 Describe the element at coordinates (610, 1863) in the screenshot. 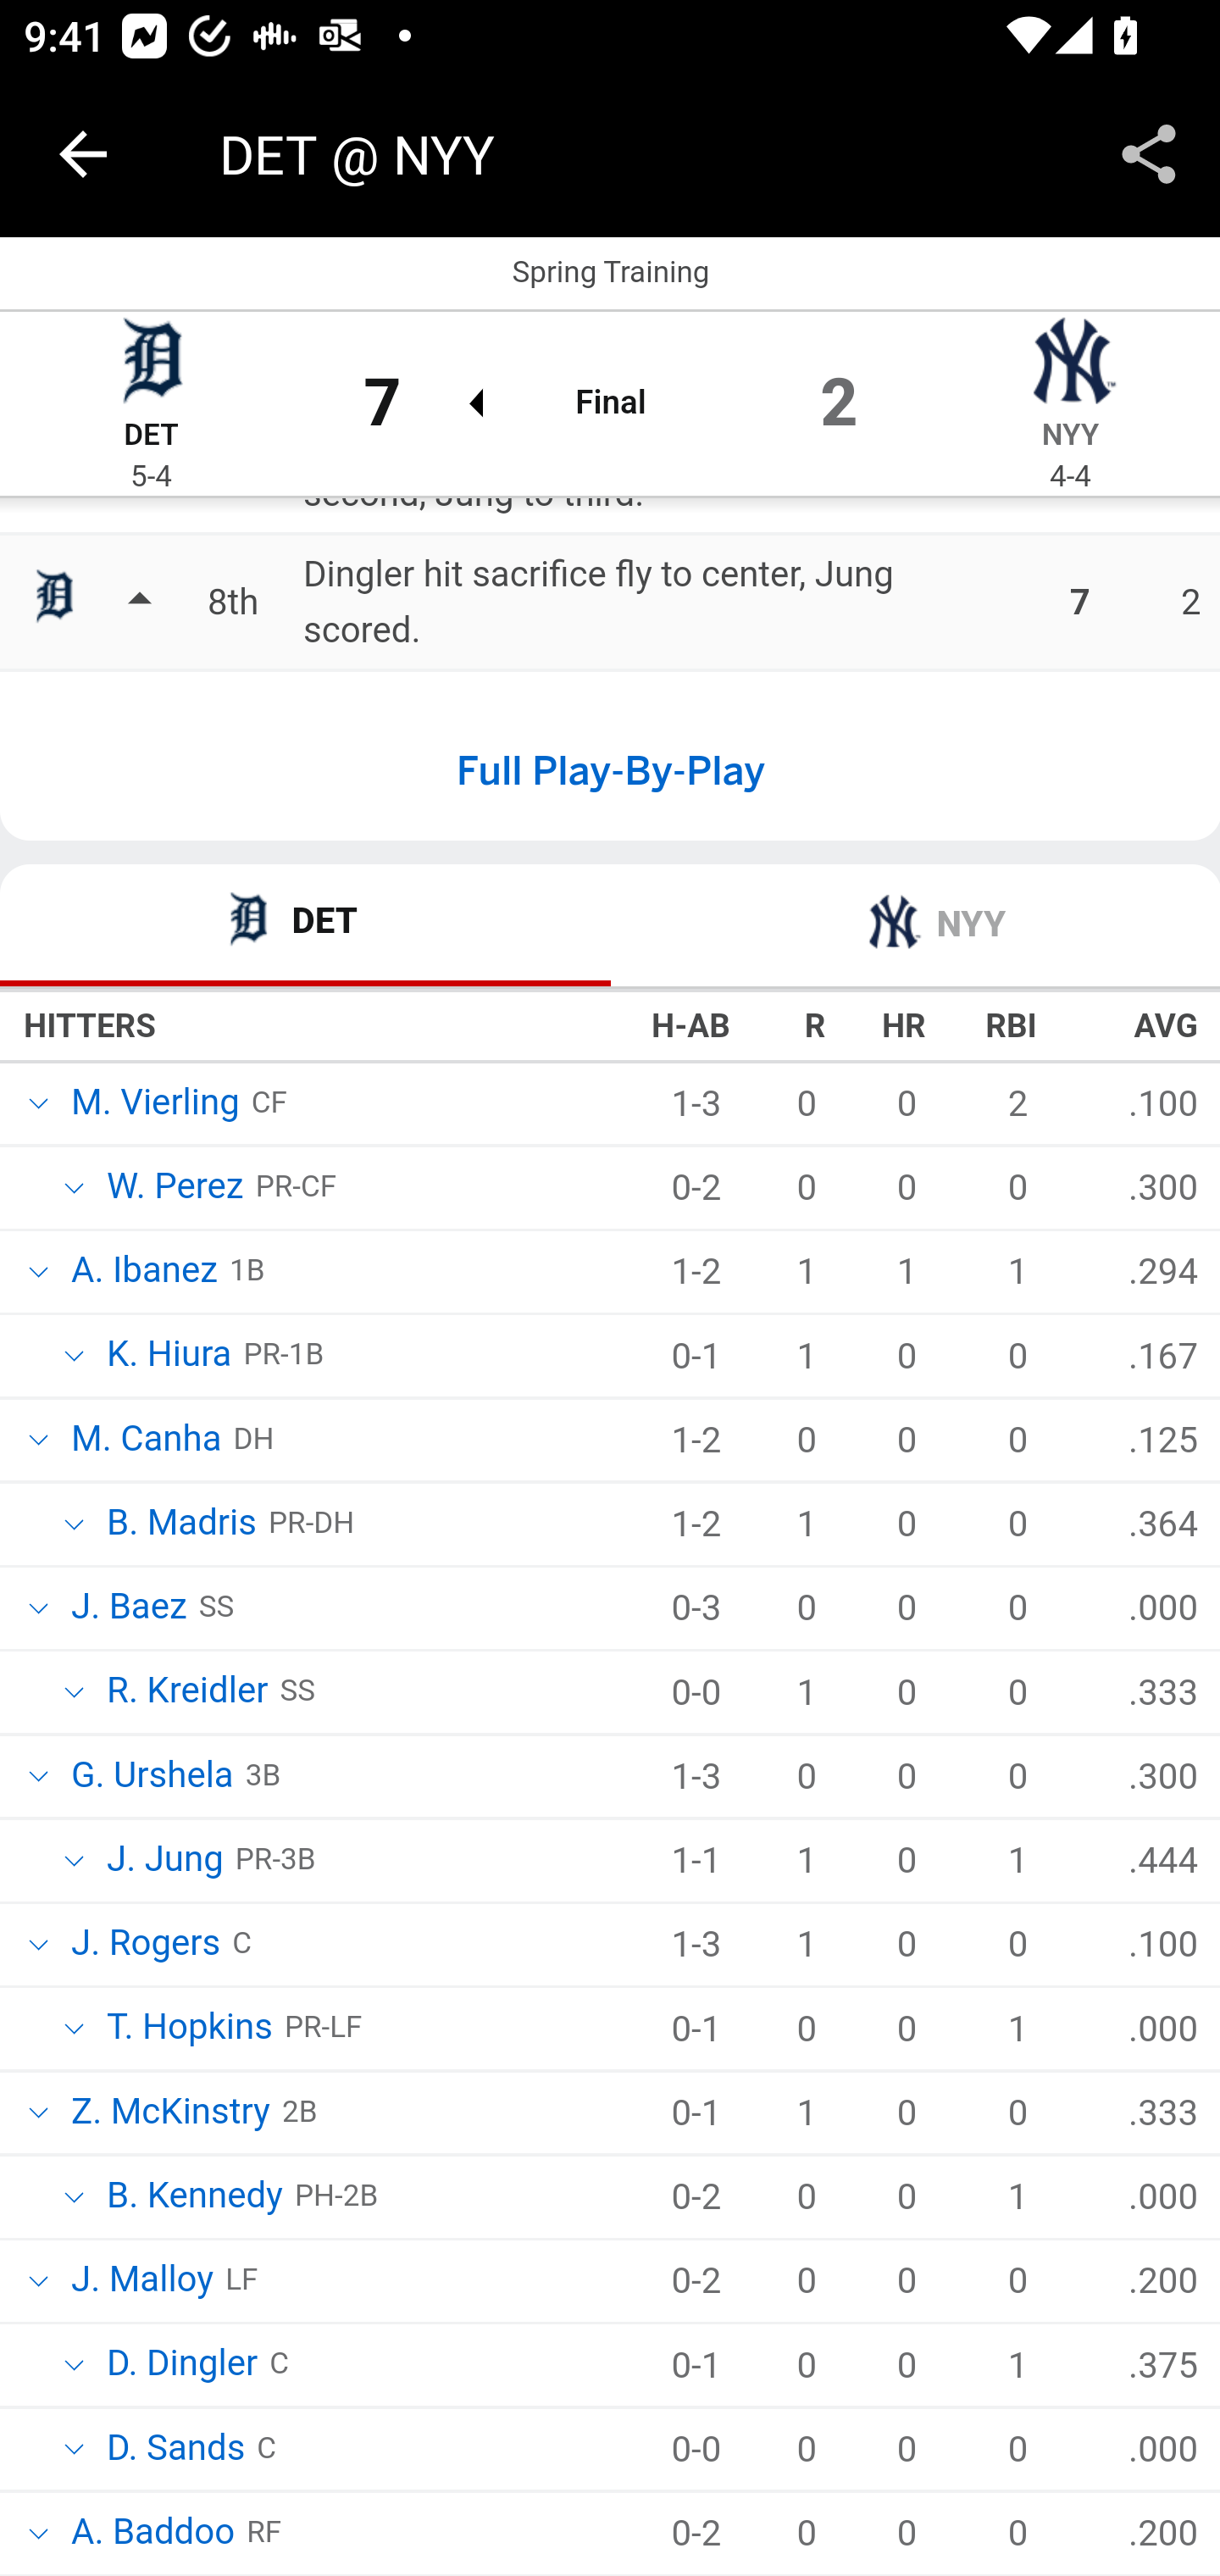

I see `J. Jung PR-3B J. Jung J. Jung PR-3B 1-1 1 0 1 .444` at that location.